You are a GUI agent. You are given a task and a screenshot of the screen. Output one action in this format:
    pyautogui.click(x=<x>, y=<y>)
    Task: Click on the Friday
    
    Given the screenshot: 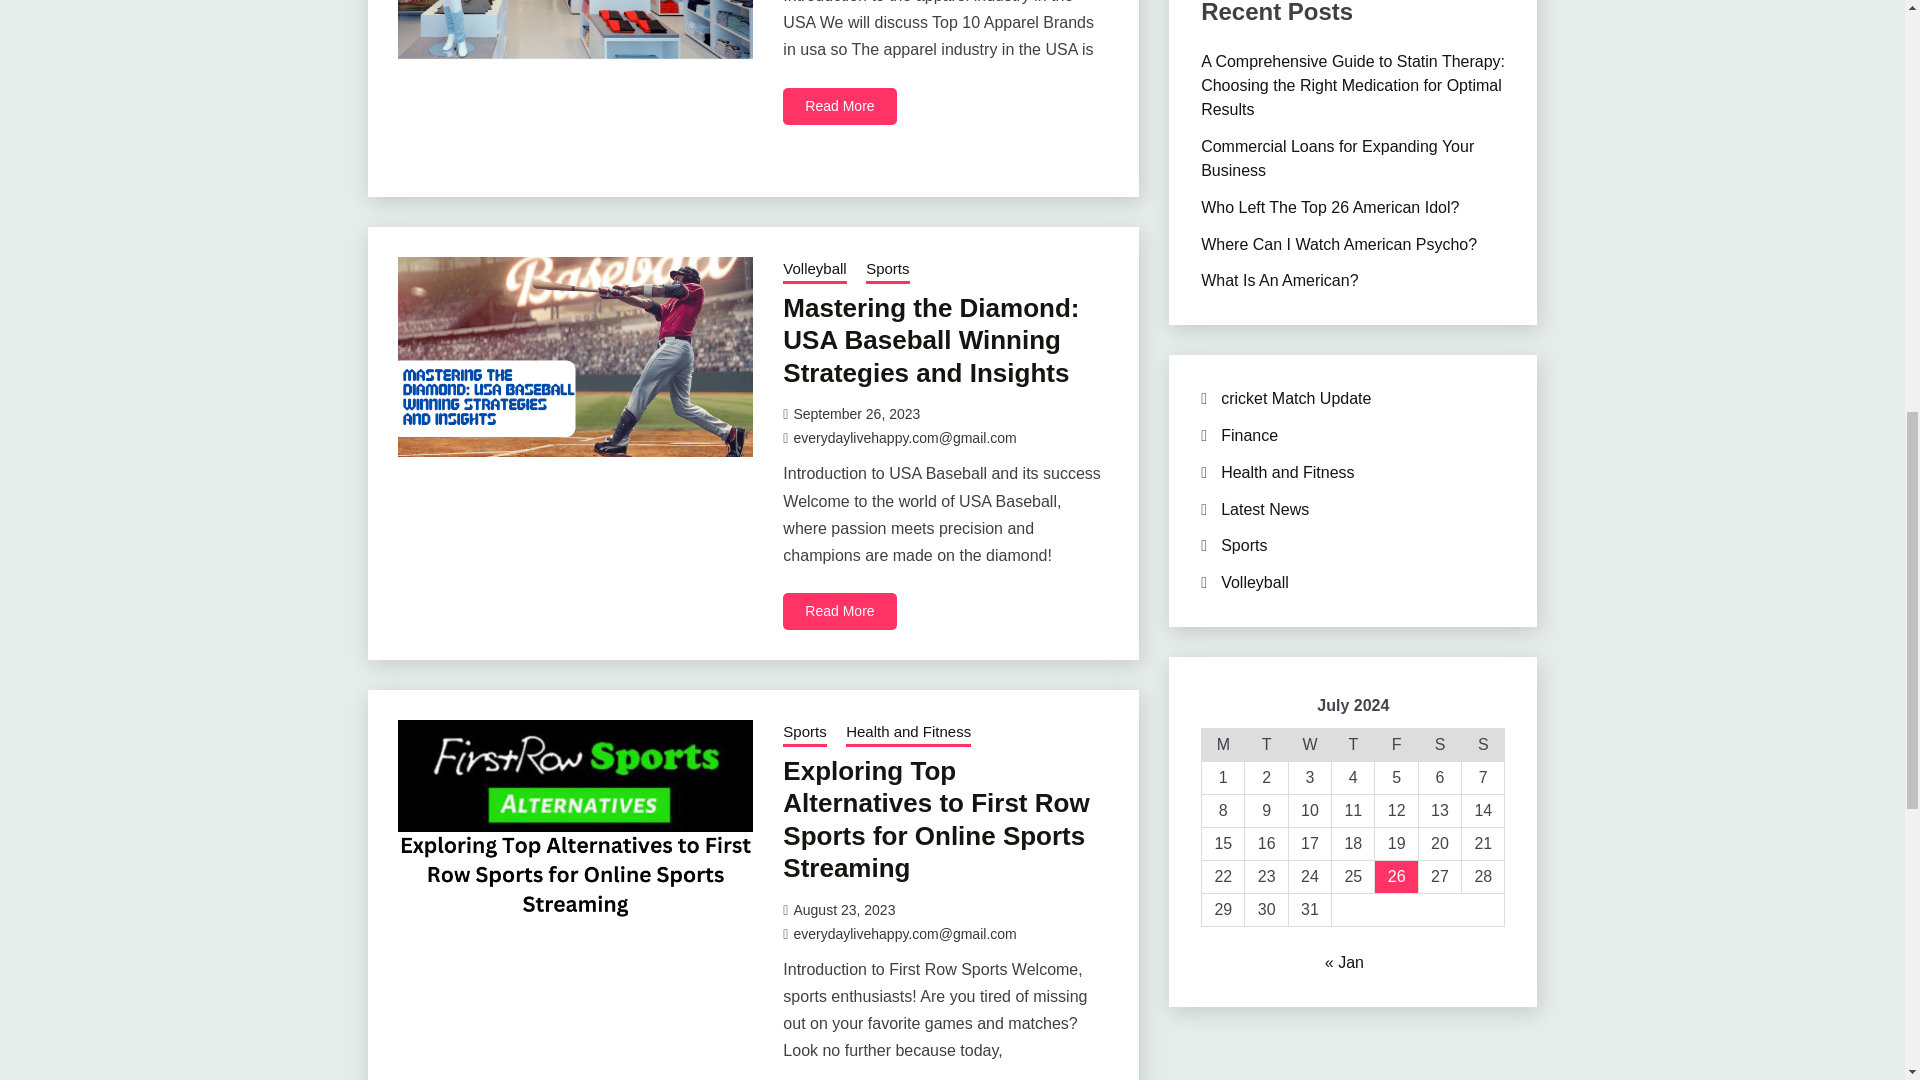 What is the action you would take?
    pyautogui.click(x=1396, y=746)
    